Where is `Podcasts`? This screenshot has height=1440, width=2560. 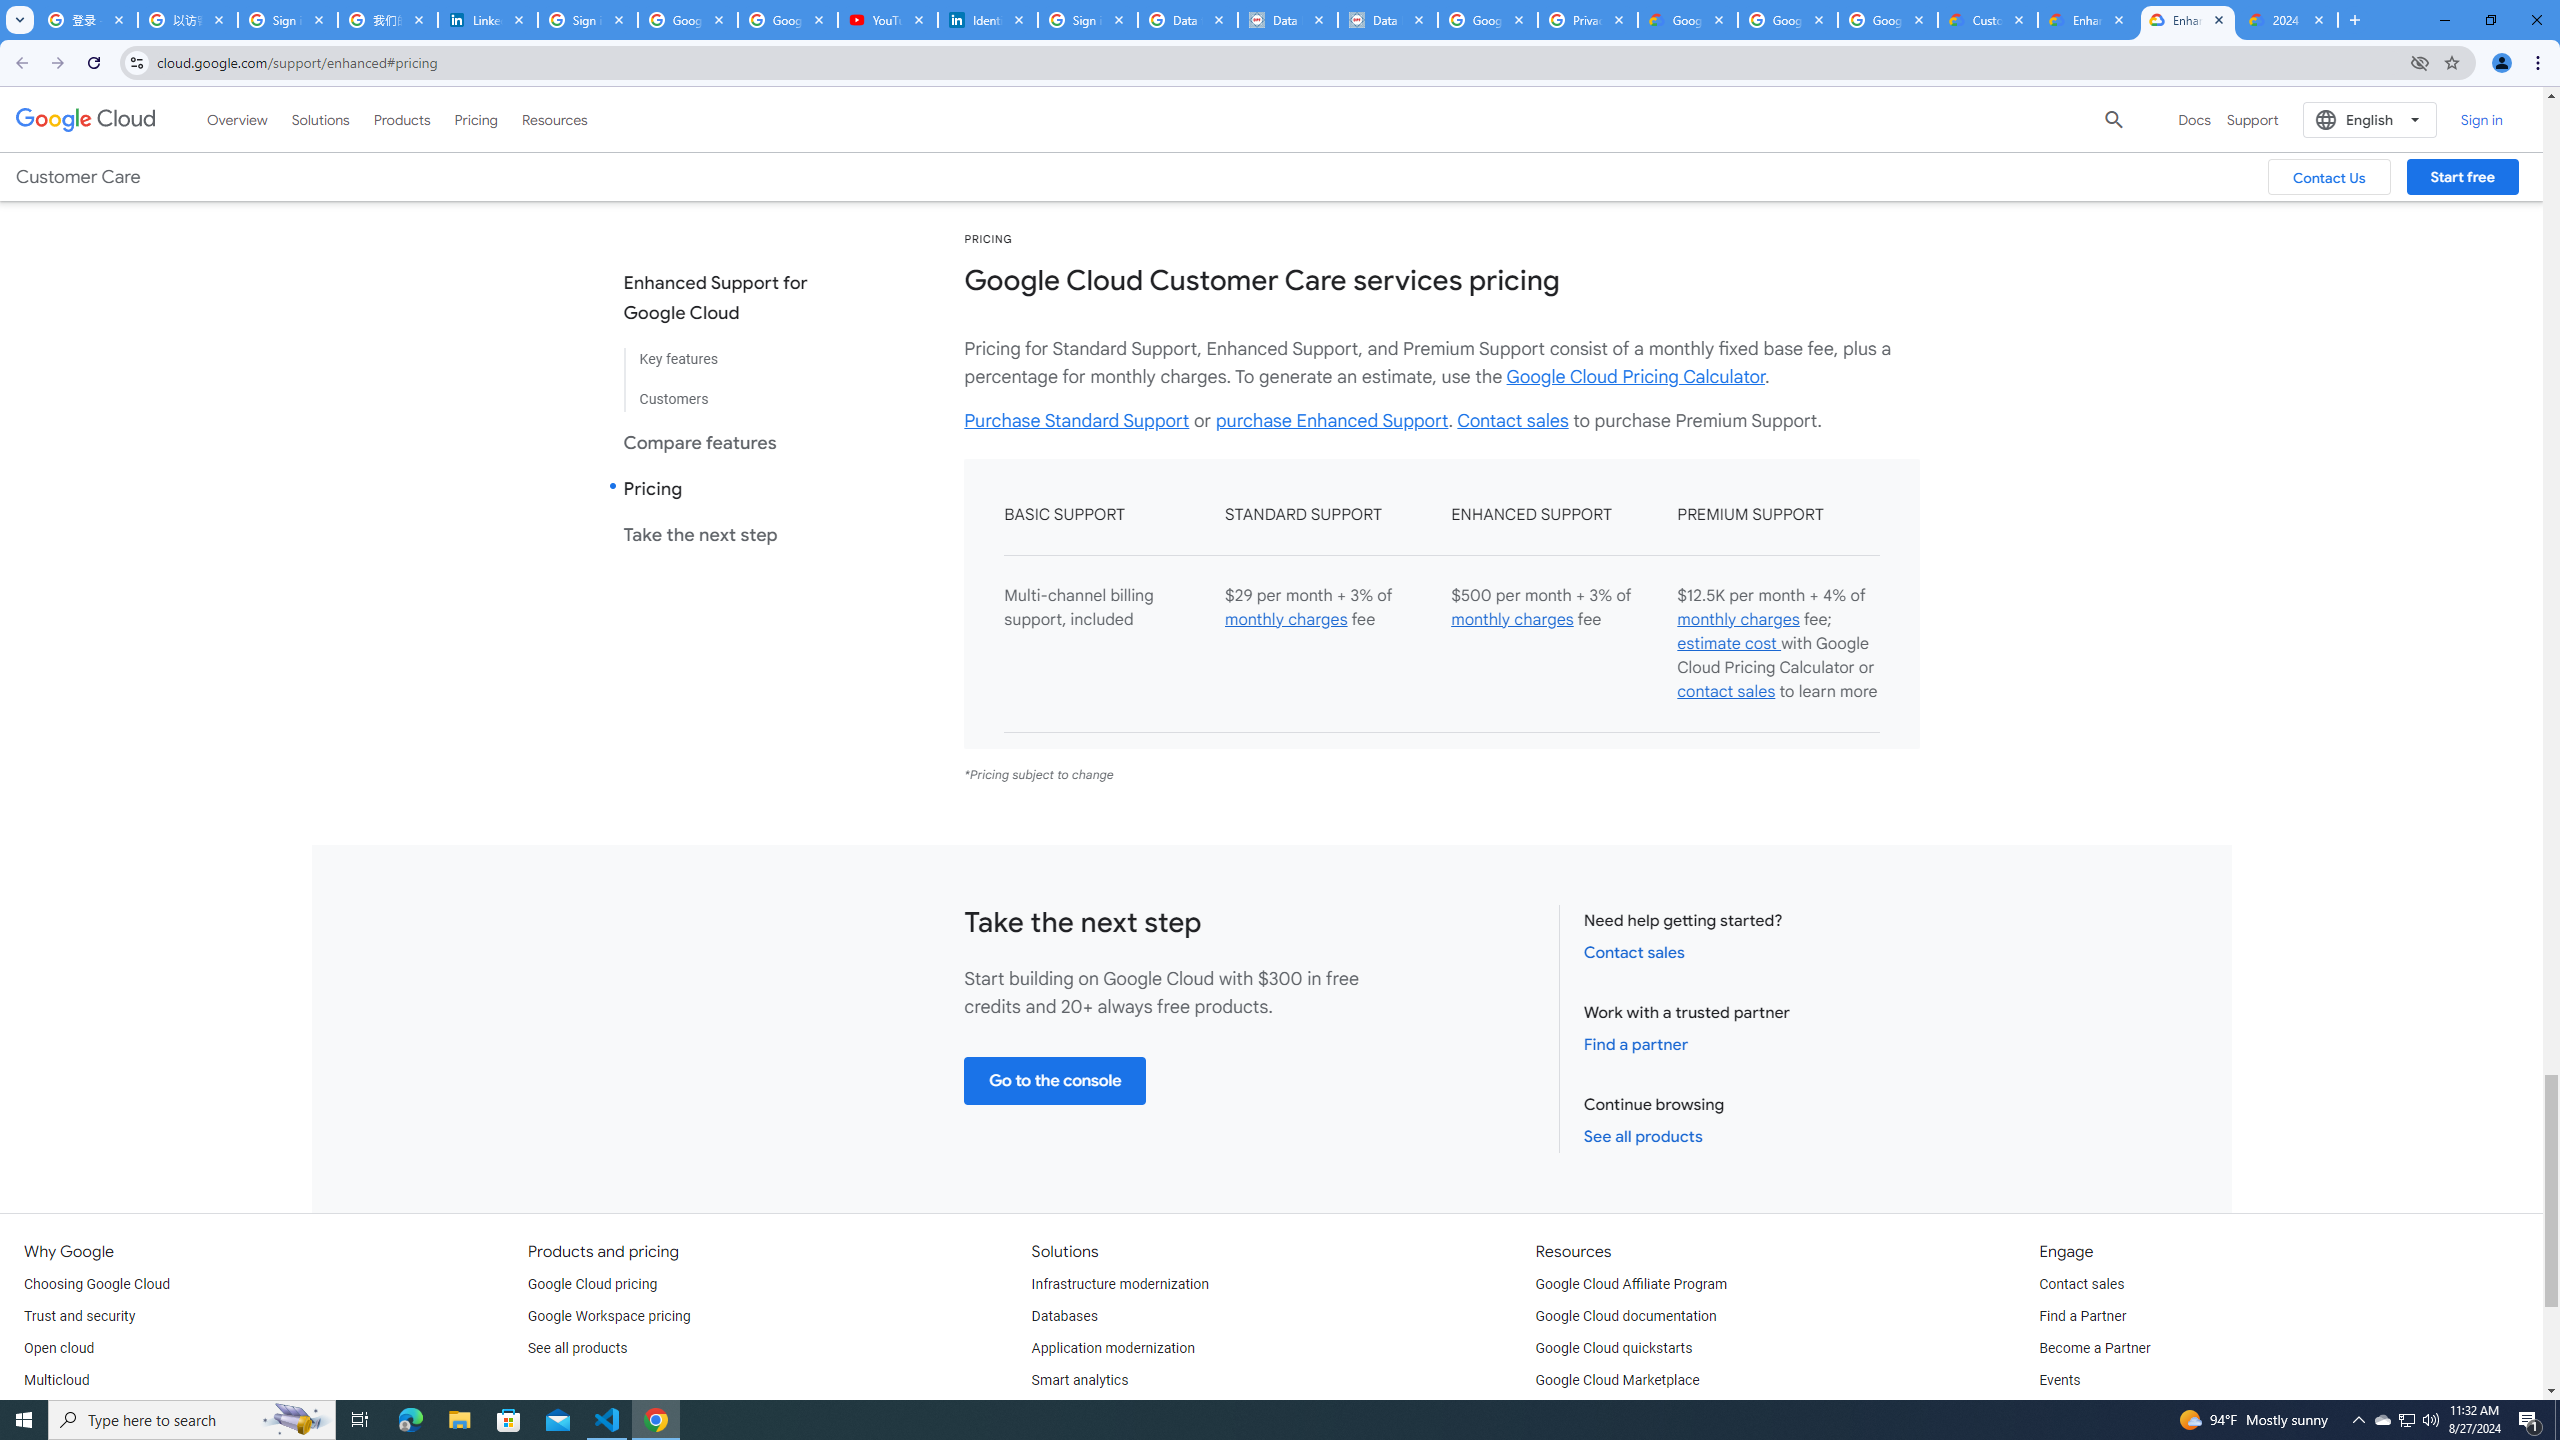
Podcasts is located at coordinates (2068, 1412).